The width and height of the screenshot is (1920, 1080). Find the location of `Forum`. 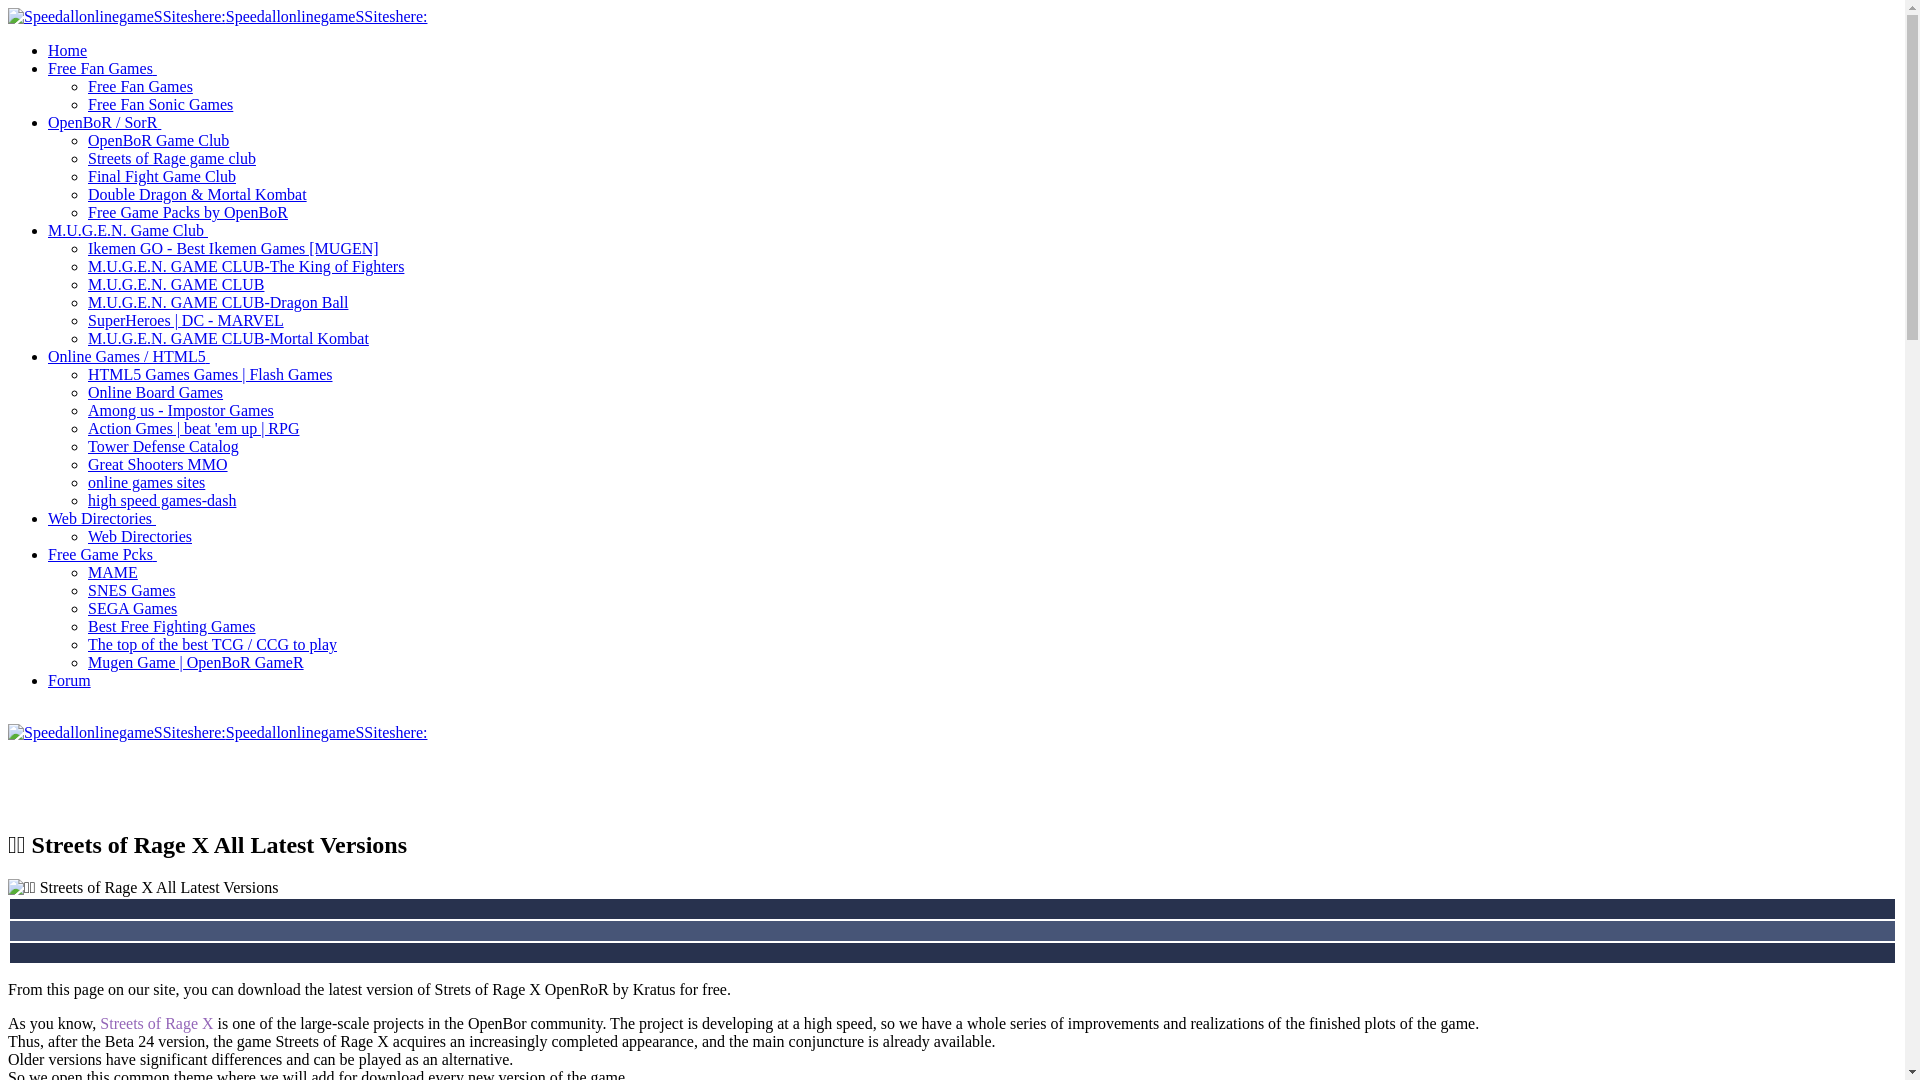

Forum is located at coordinates (69, 680).